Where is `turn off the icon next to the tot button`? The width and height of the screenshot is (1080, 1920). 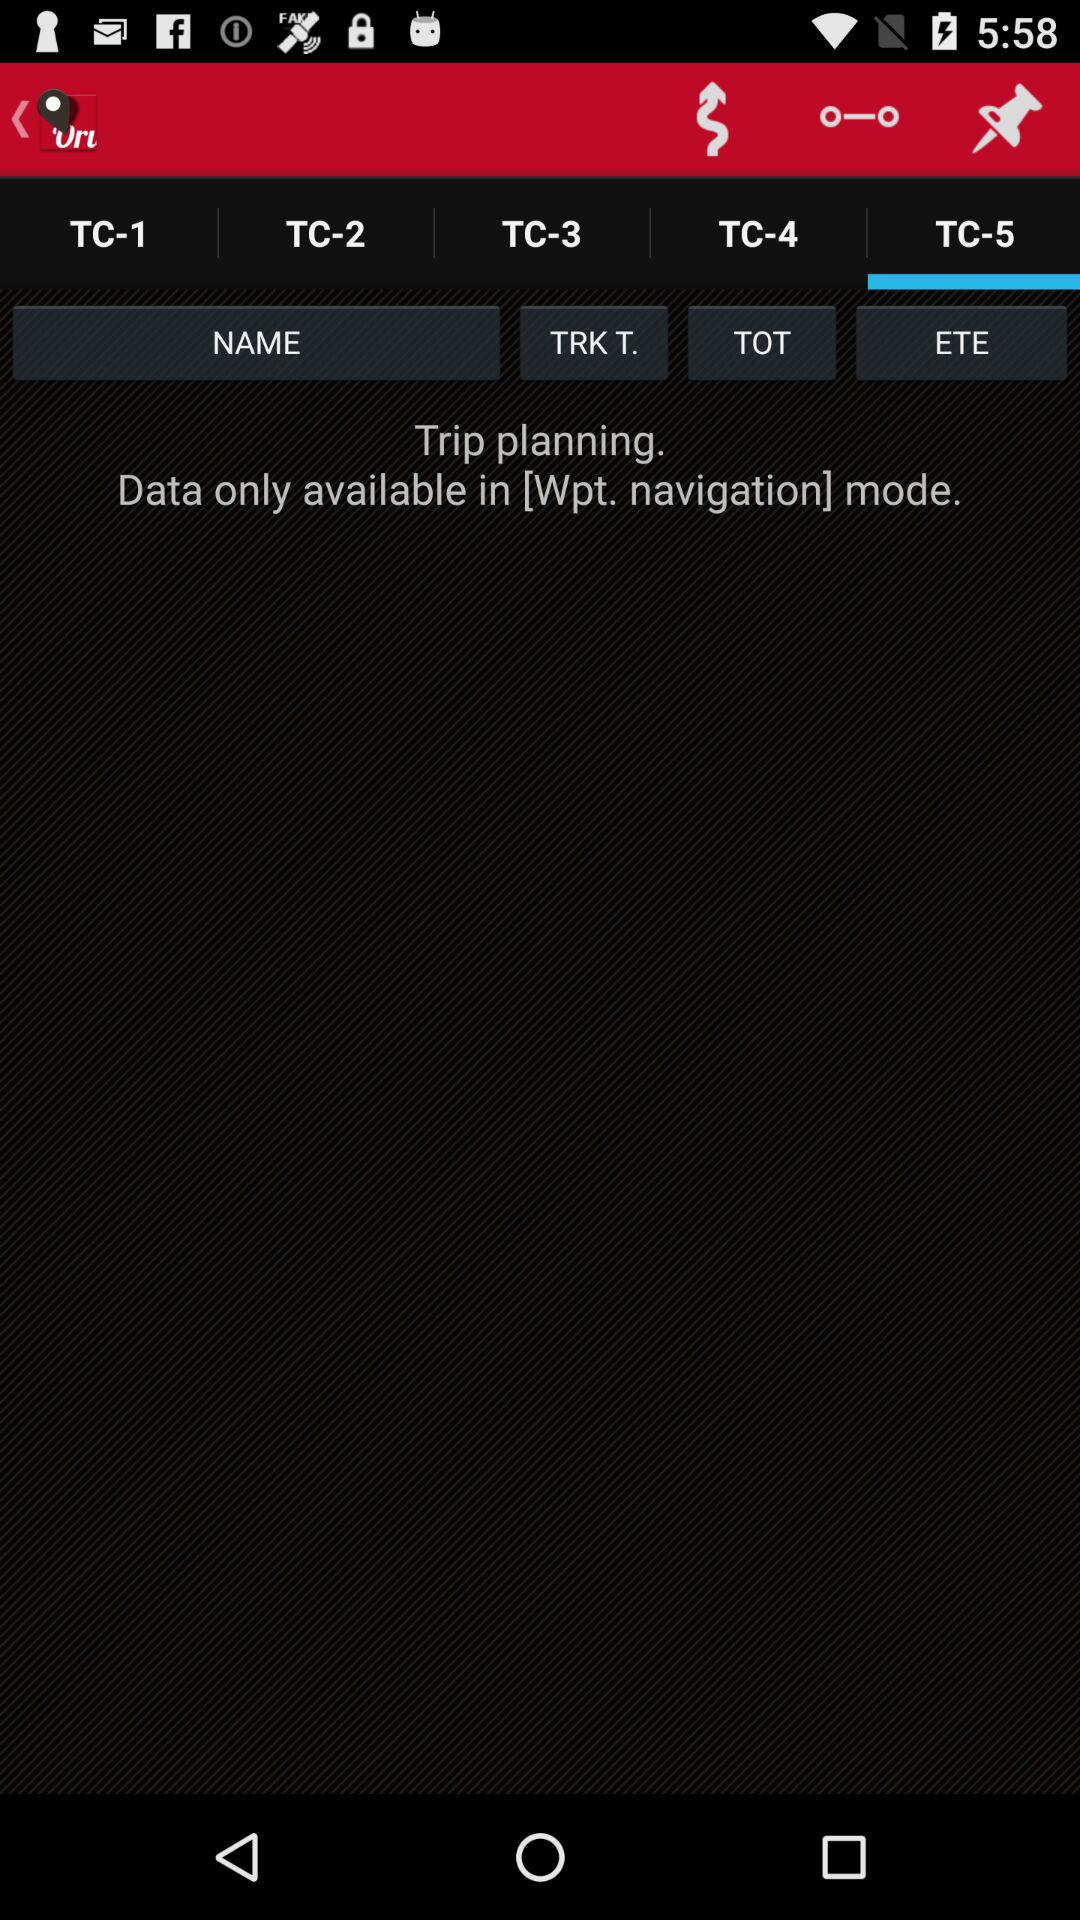 turn off the icon next to the tot button is located at coordinates (593, 342).